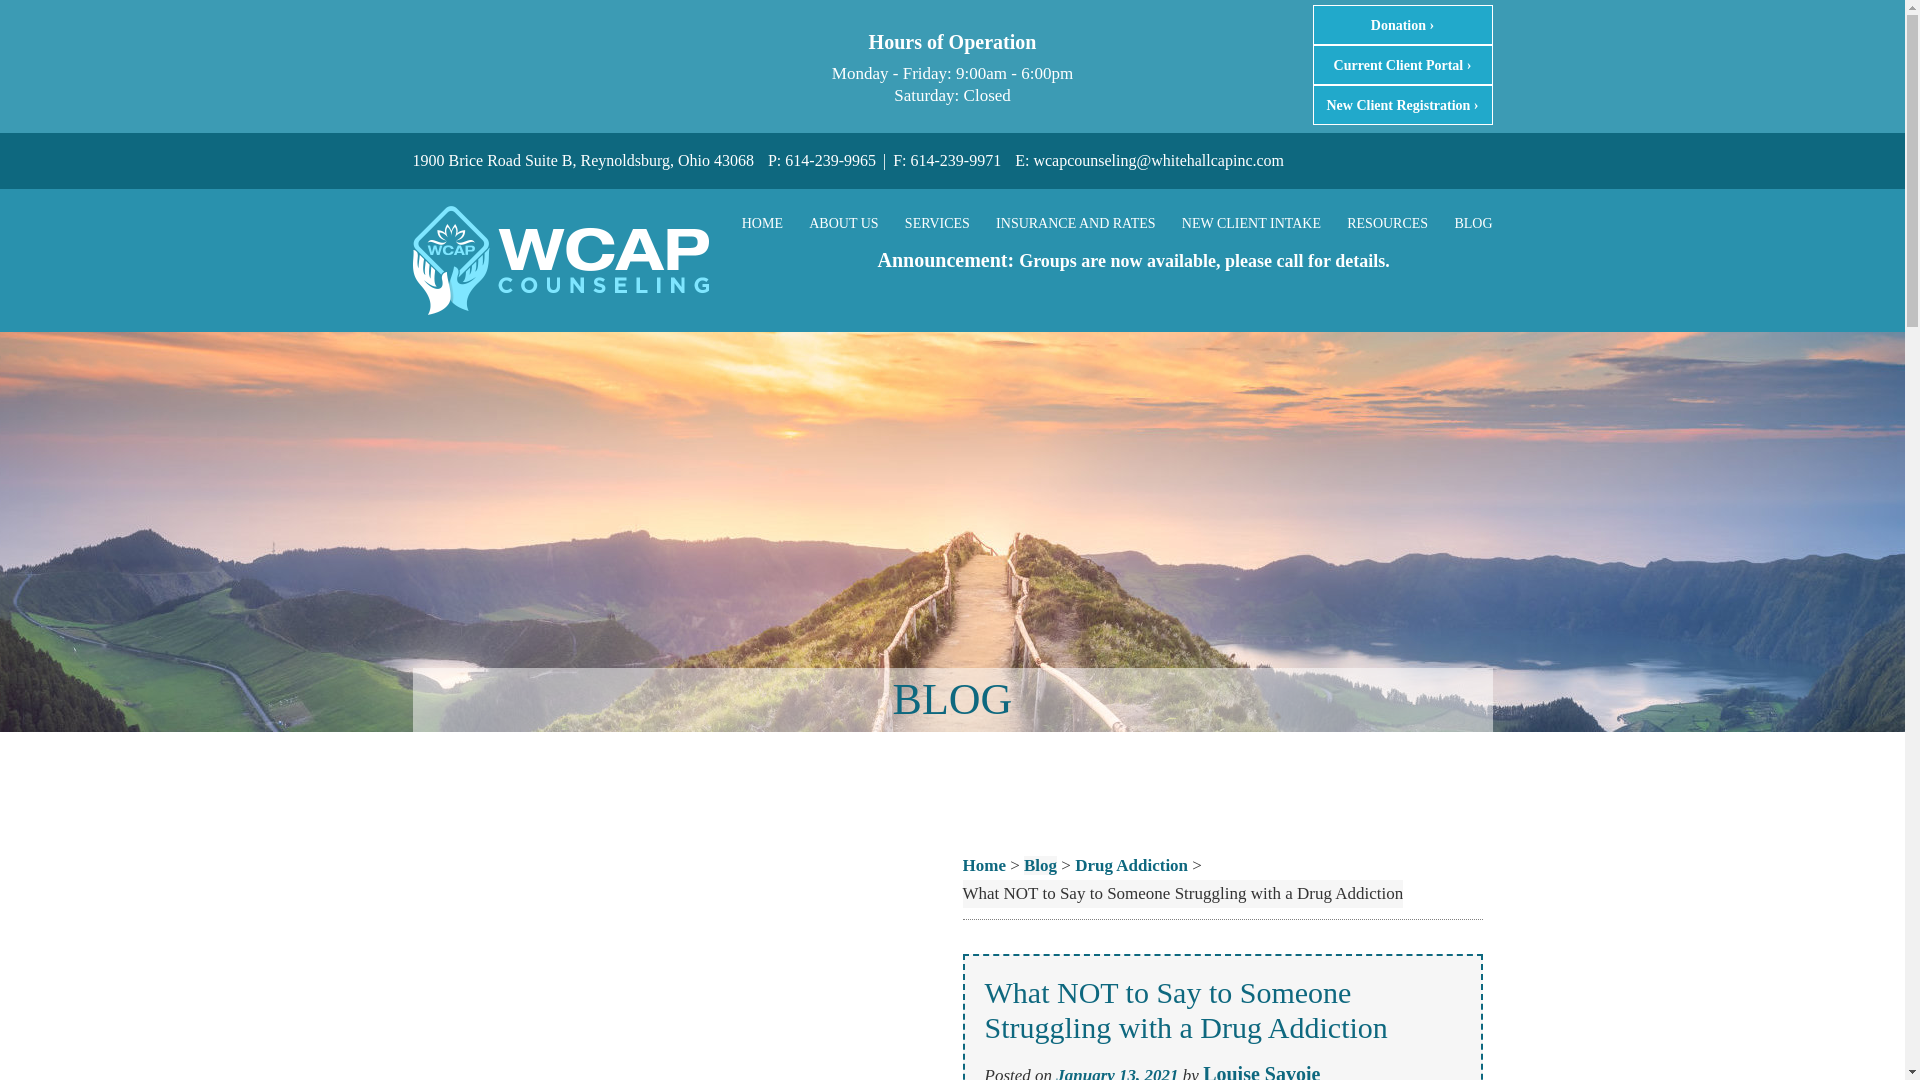 This screenshot has height=1080, width=1920. I want to click on View all posts by Louise Savoie, so click(1262, 1071).